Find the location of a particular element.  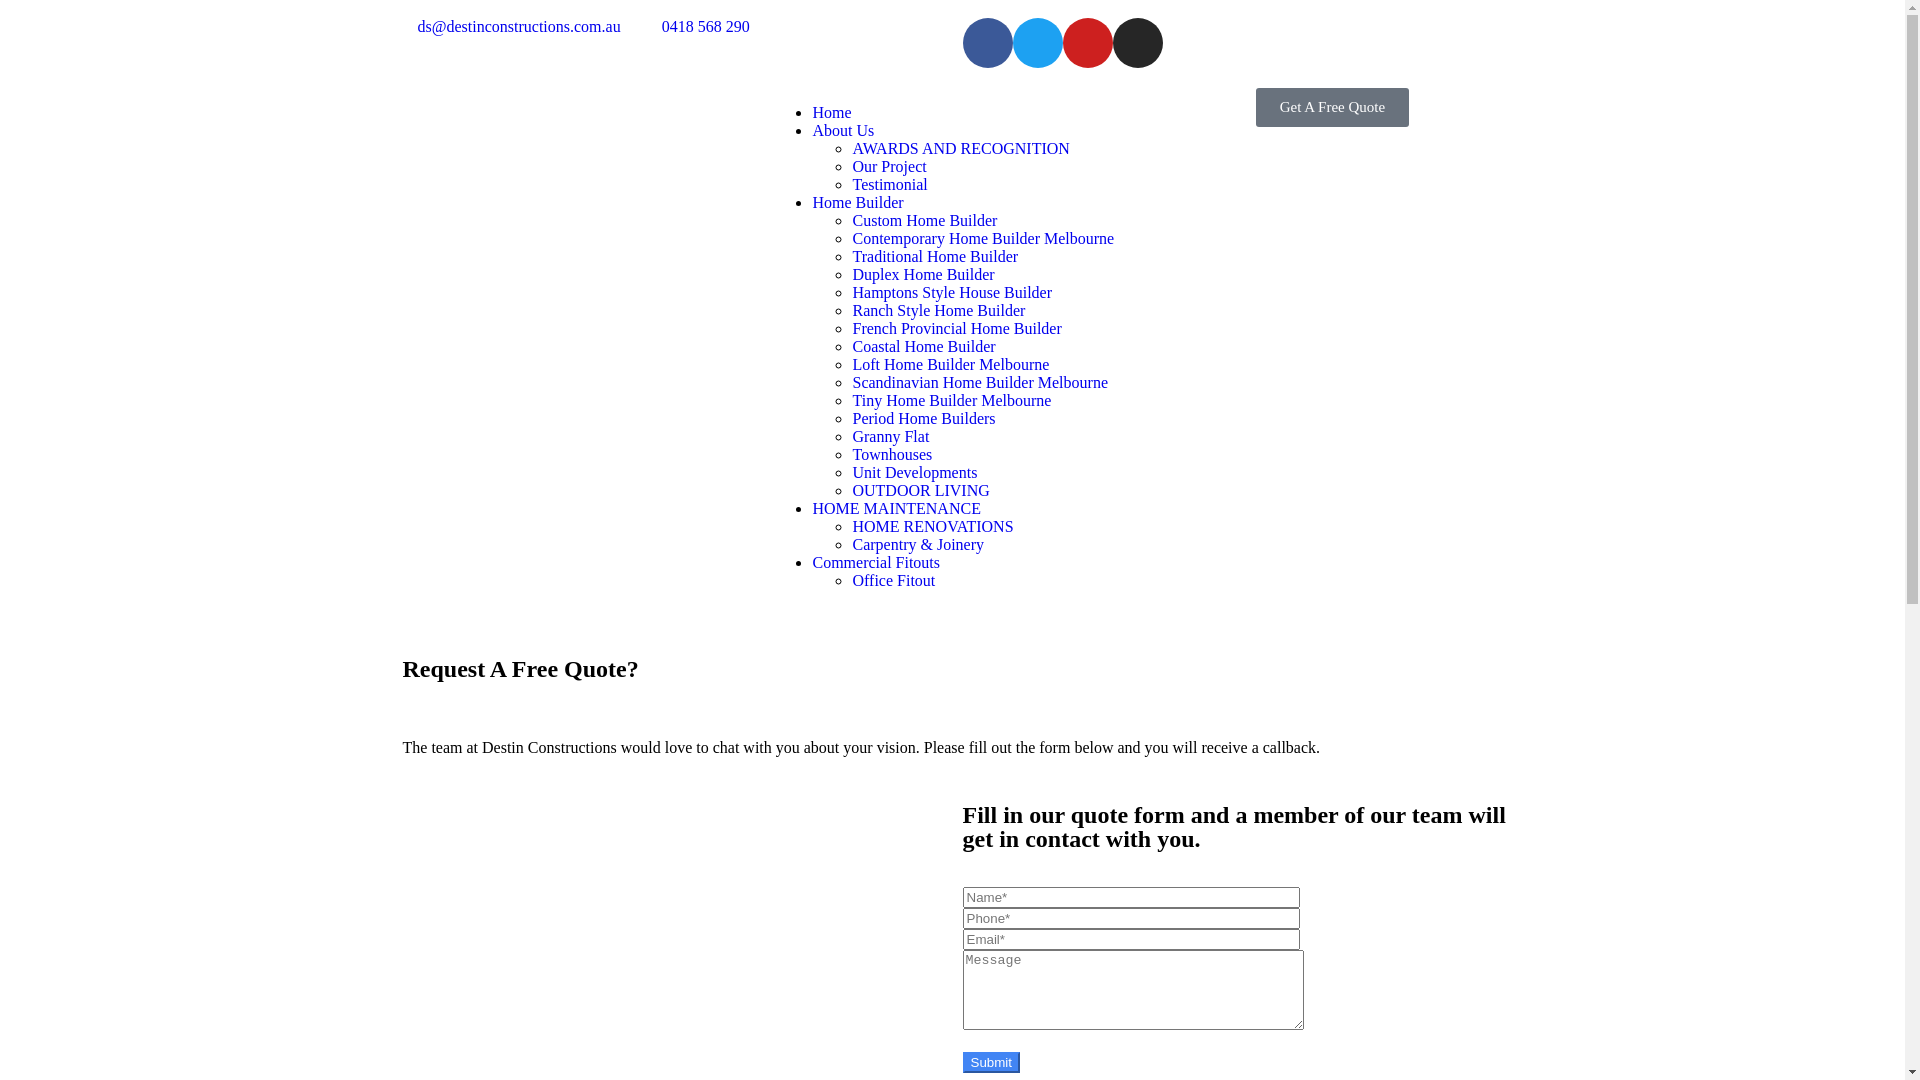

Duplex Home Builder is located at coordinates (923, 274).